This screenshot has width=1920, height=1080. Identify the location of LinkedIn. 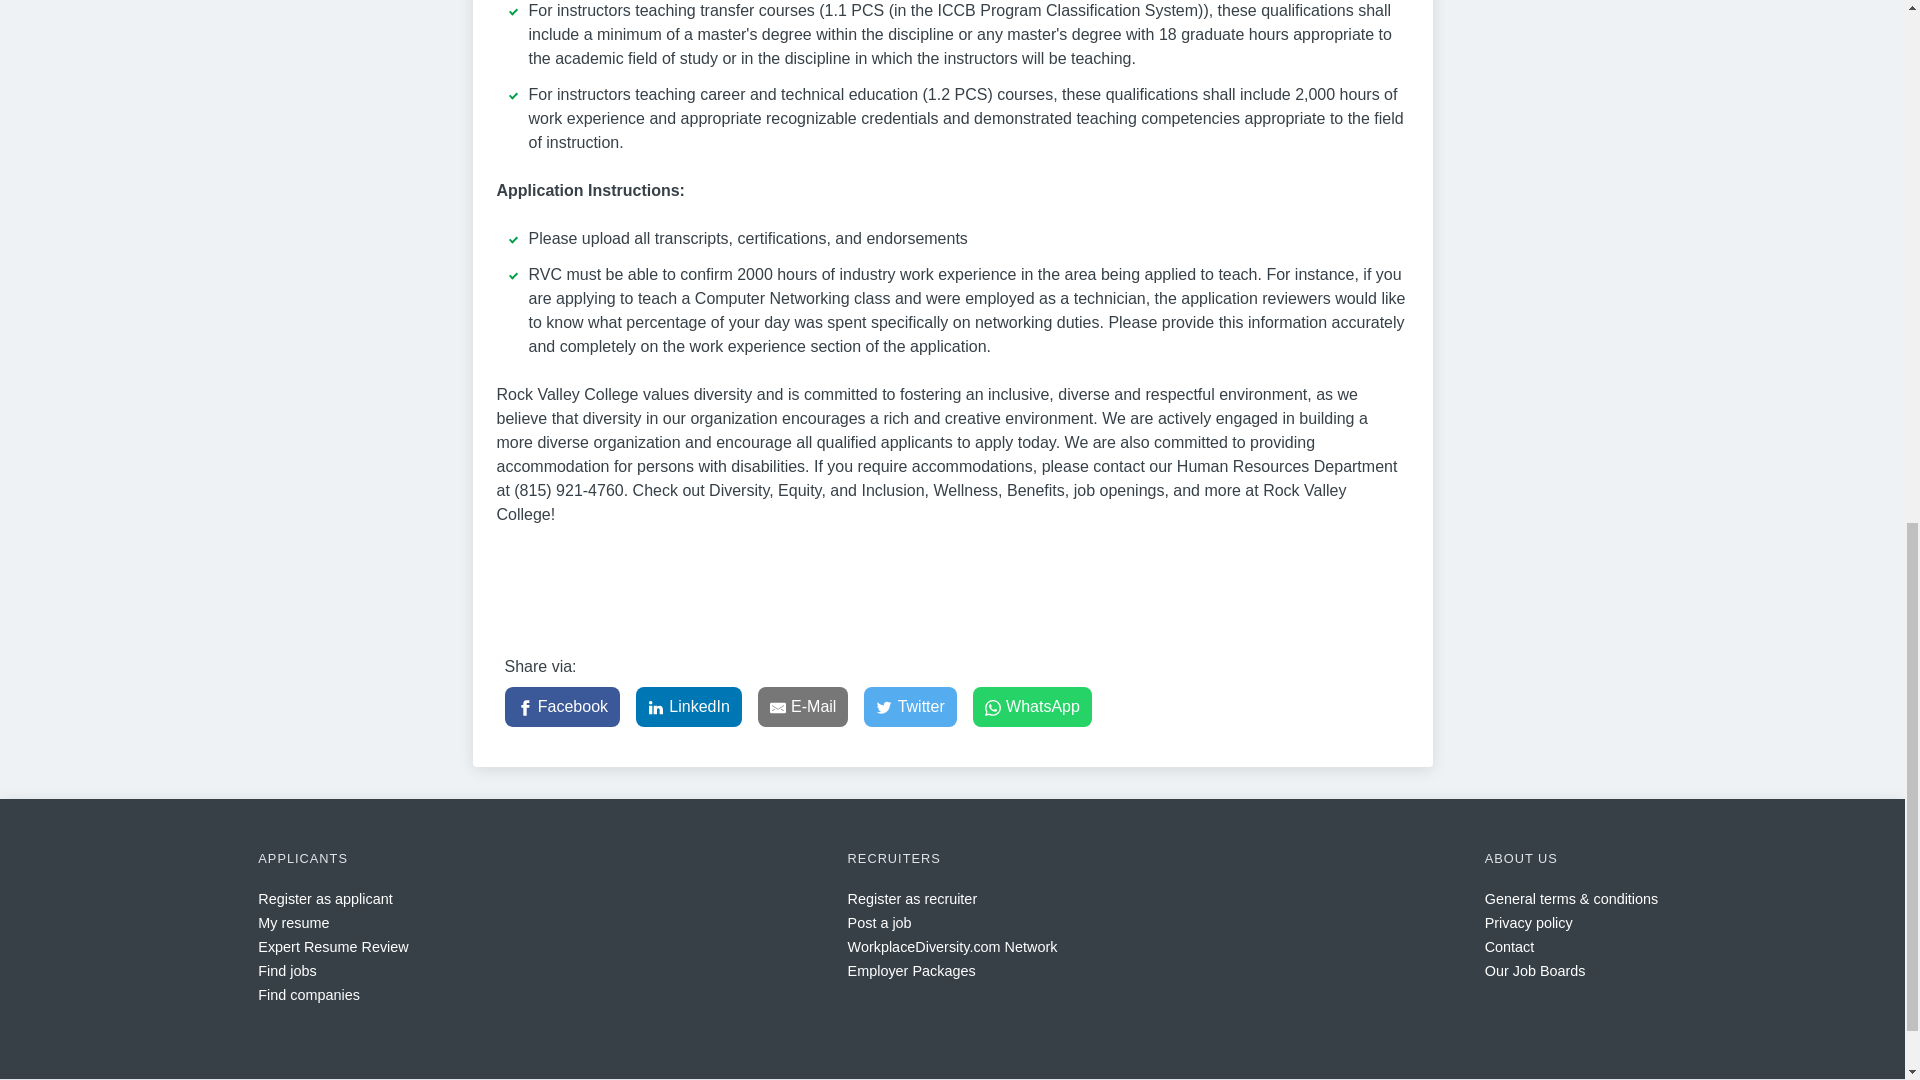
(688, 706).